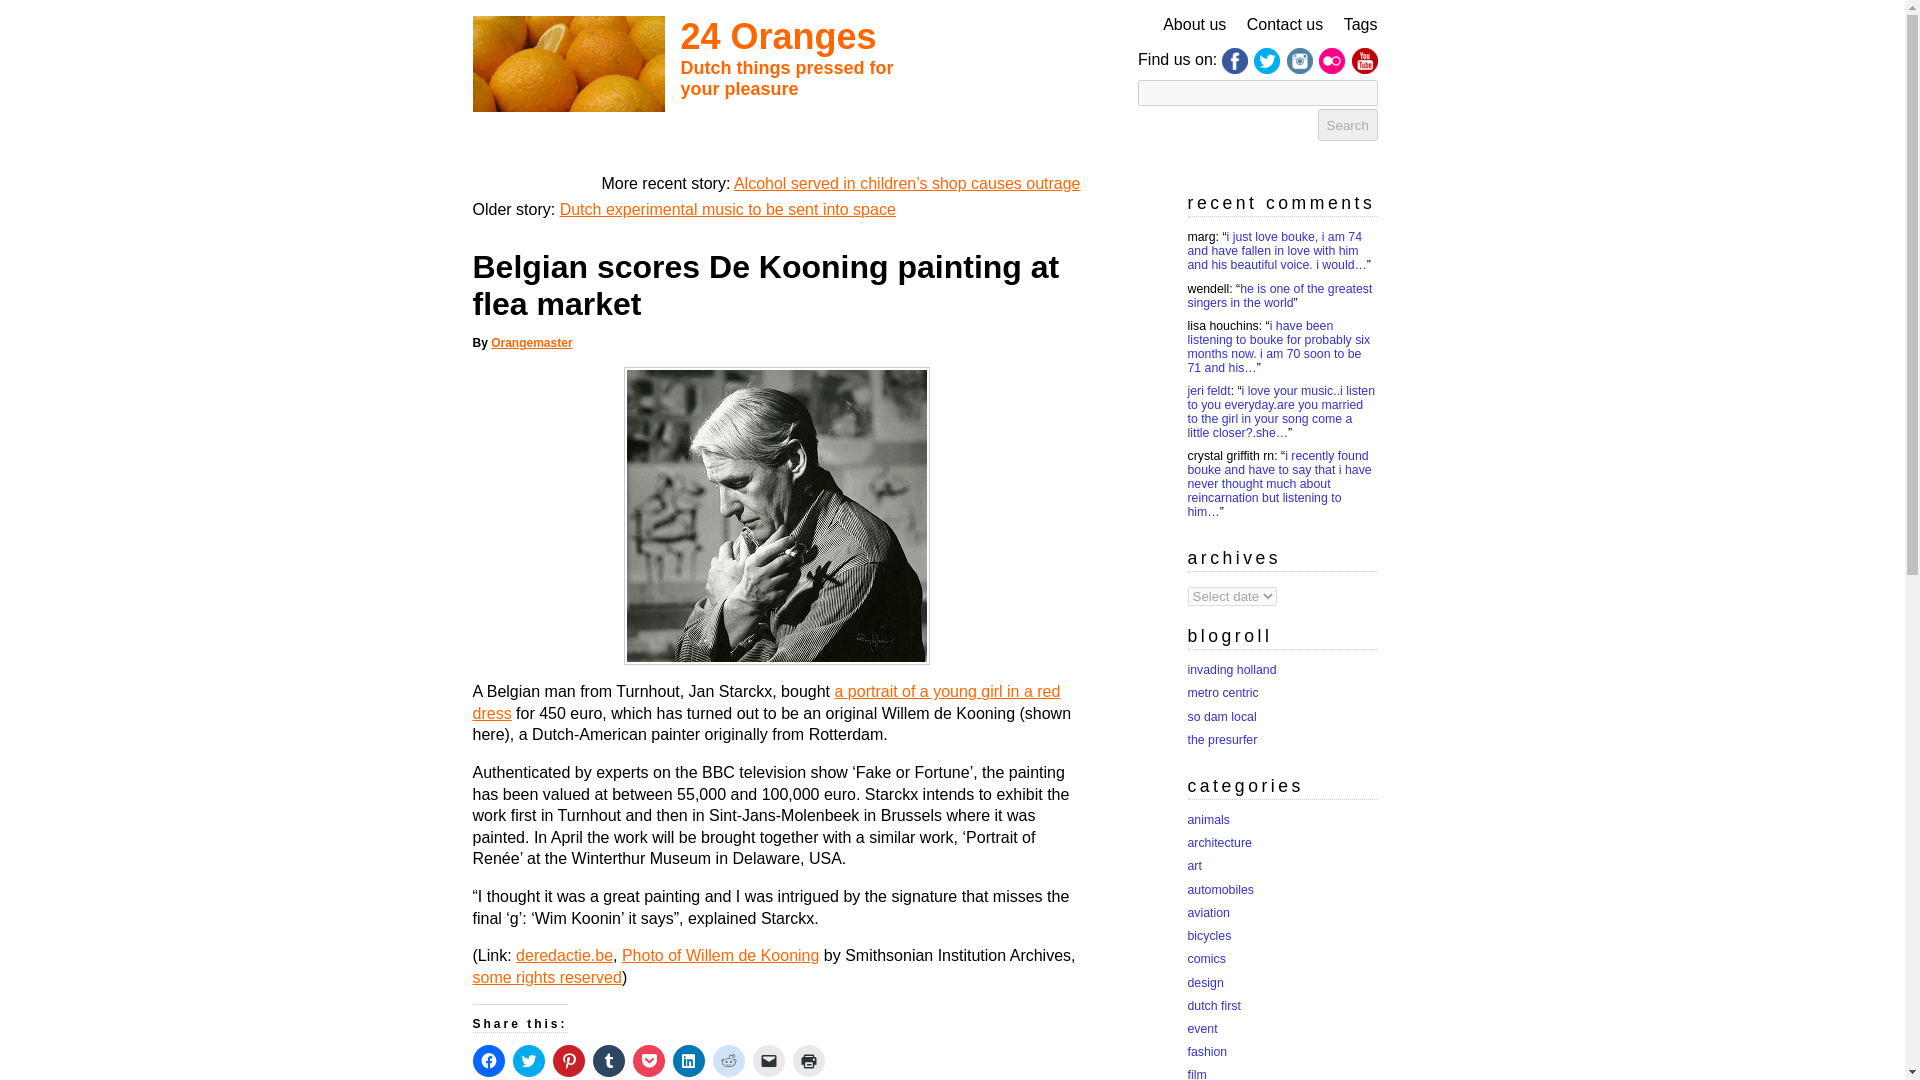 This screenshot has width=1920, height=1080. What do you see at coordinates (564, 956) in the screenshot?
I see `deredactie.be` at bounding box center [564, 956].